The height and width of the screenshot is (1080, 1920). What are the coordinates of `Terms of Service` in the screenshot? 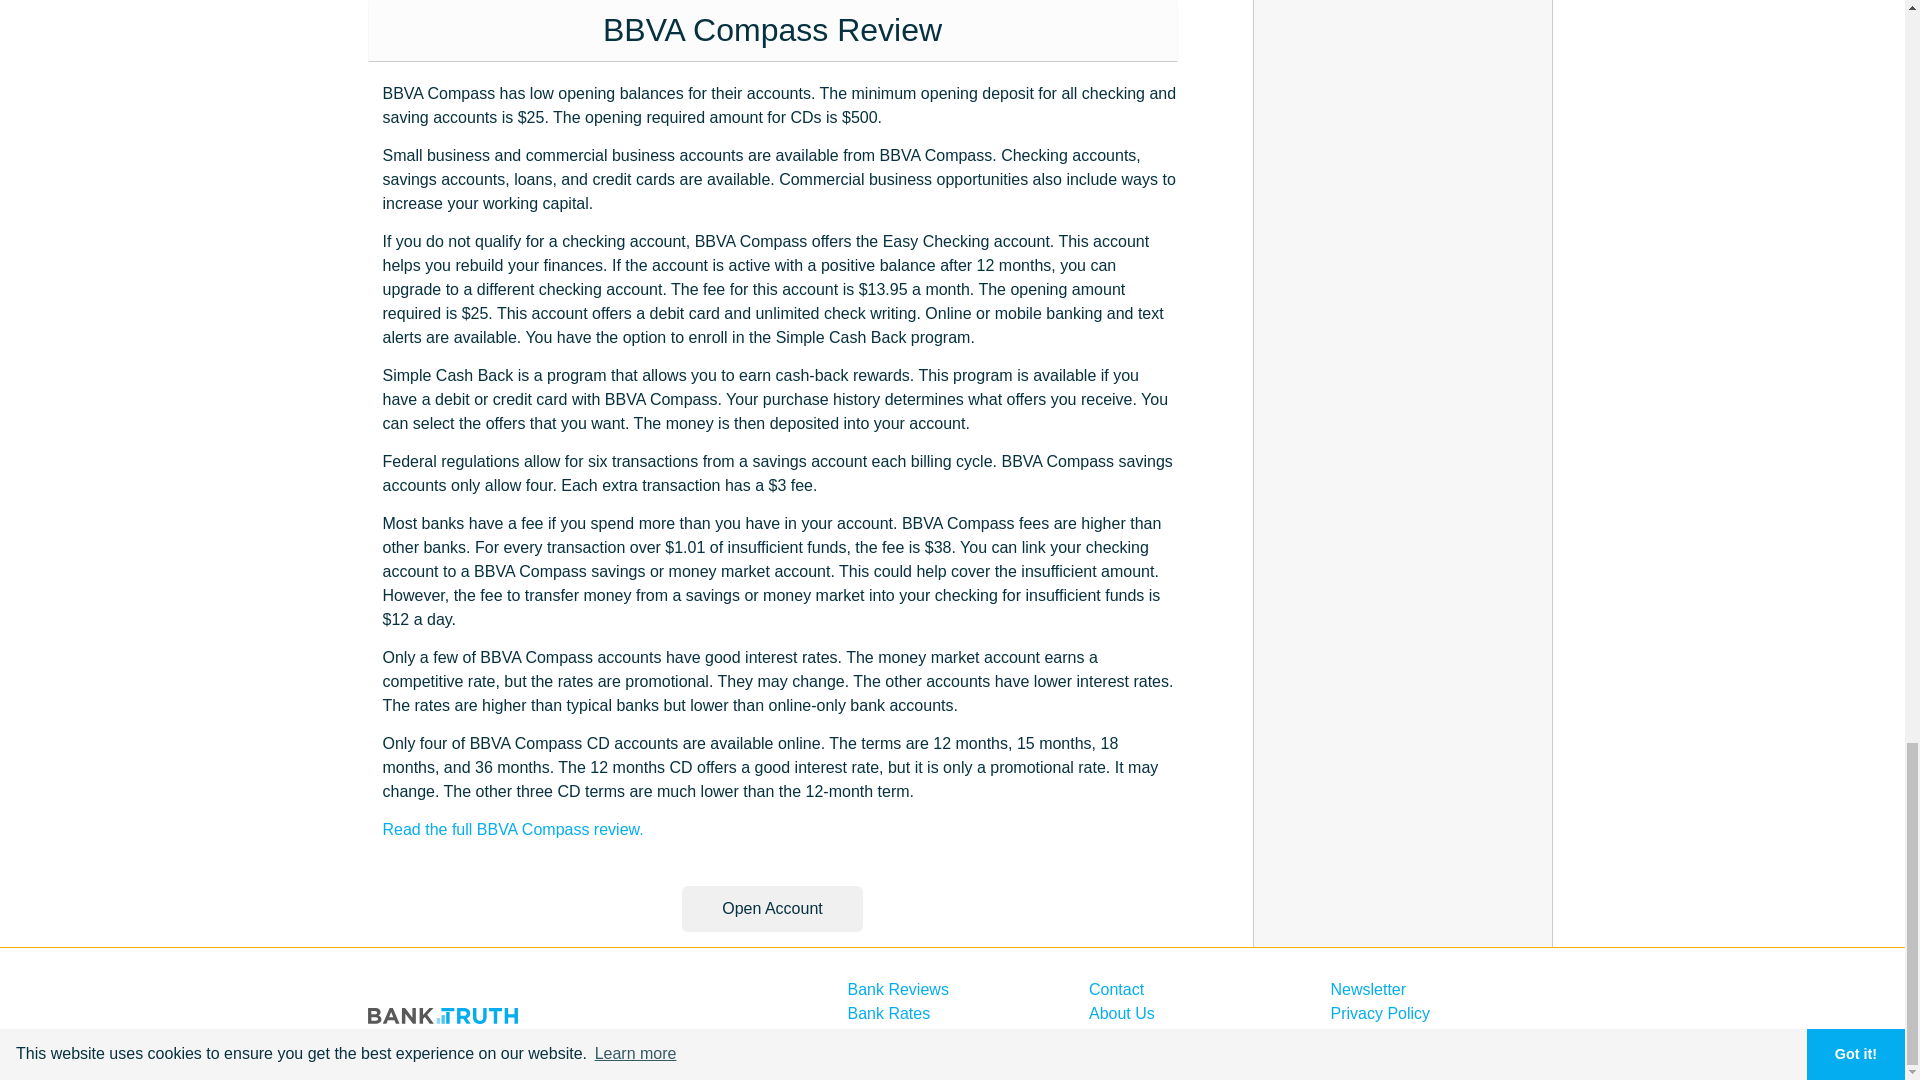 It's located at (1390, 1038).